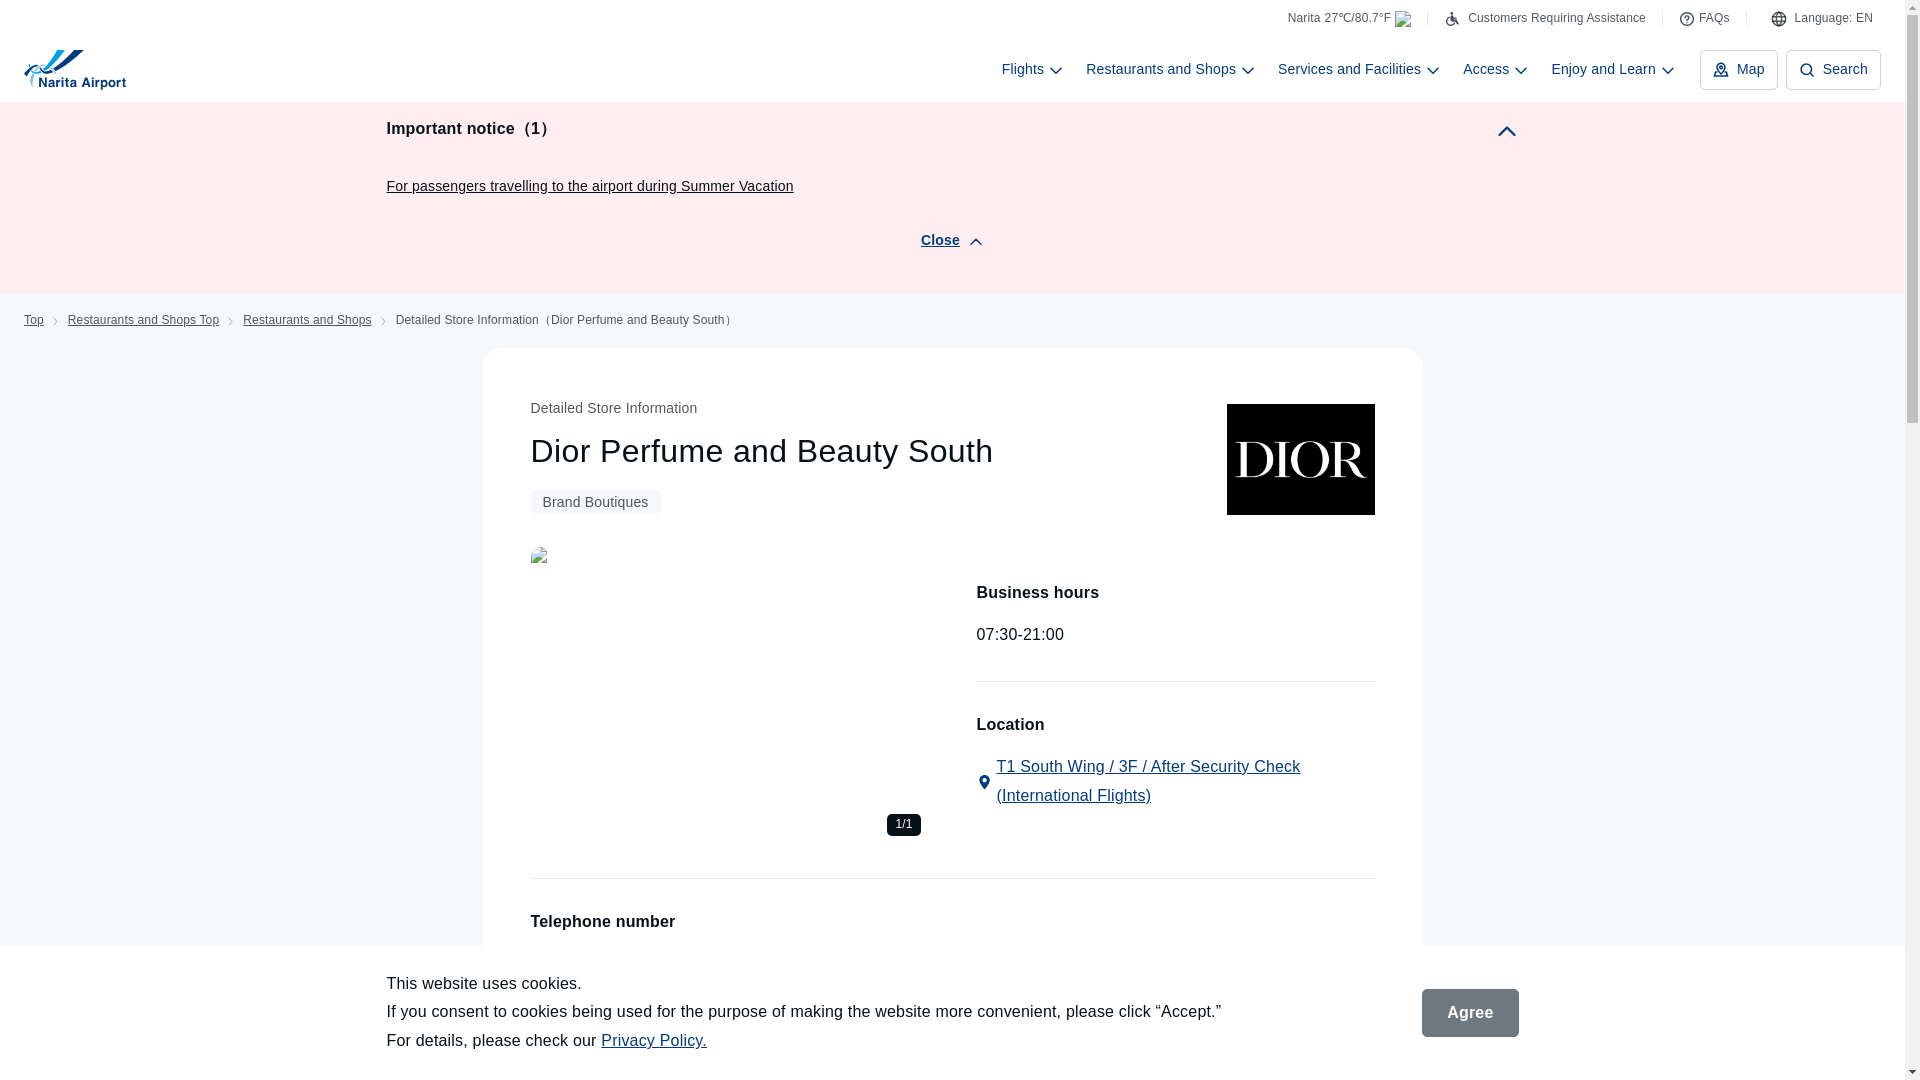 This screenshot has width=1920, height=1080. What do you see at coordinates (1496, 69) in the screenshot?
I see `Access` at bounding box center [1496, 69].